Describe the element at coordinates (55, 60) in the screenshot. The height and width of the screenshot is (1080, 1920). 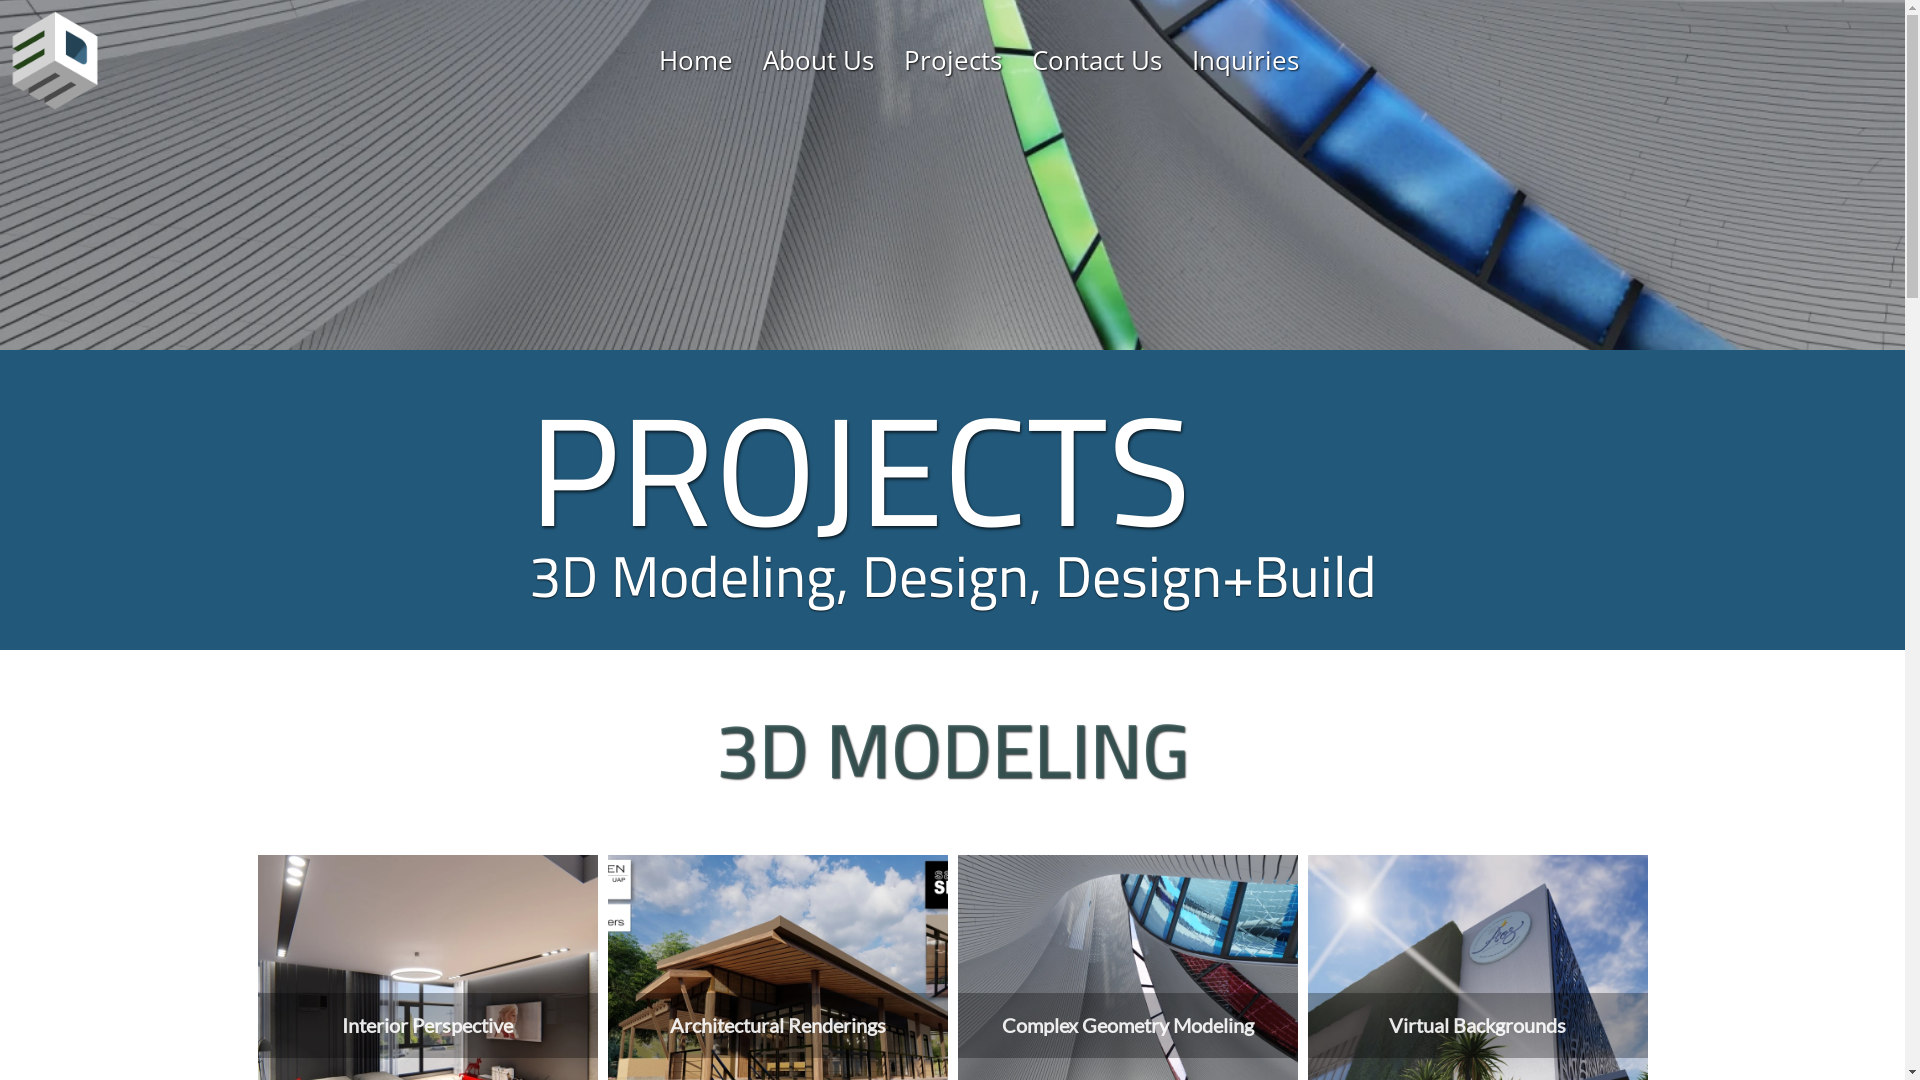
I see `3DM Design.Builders` at that location.